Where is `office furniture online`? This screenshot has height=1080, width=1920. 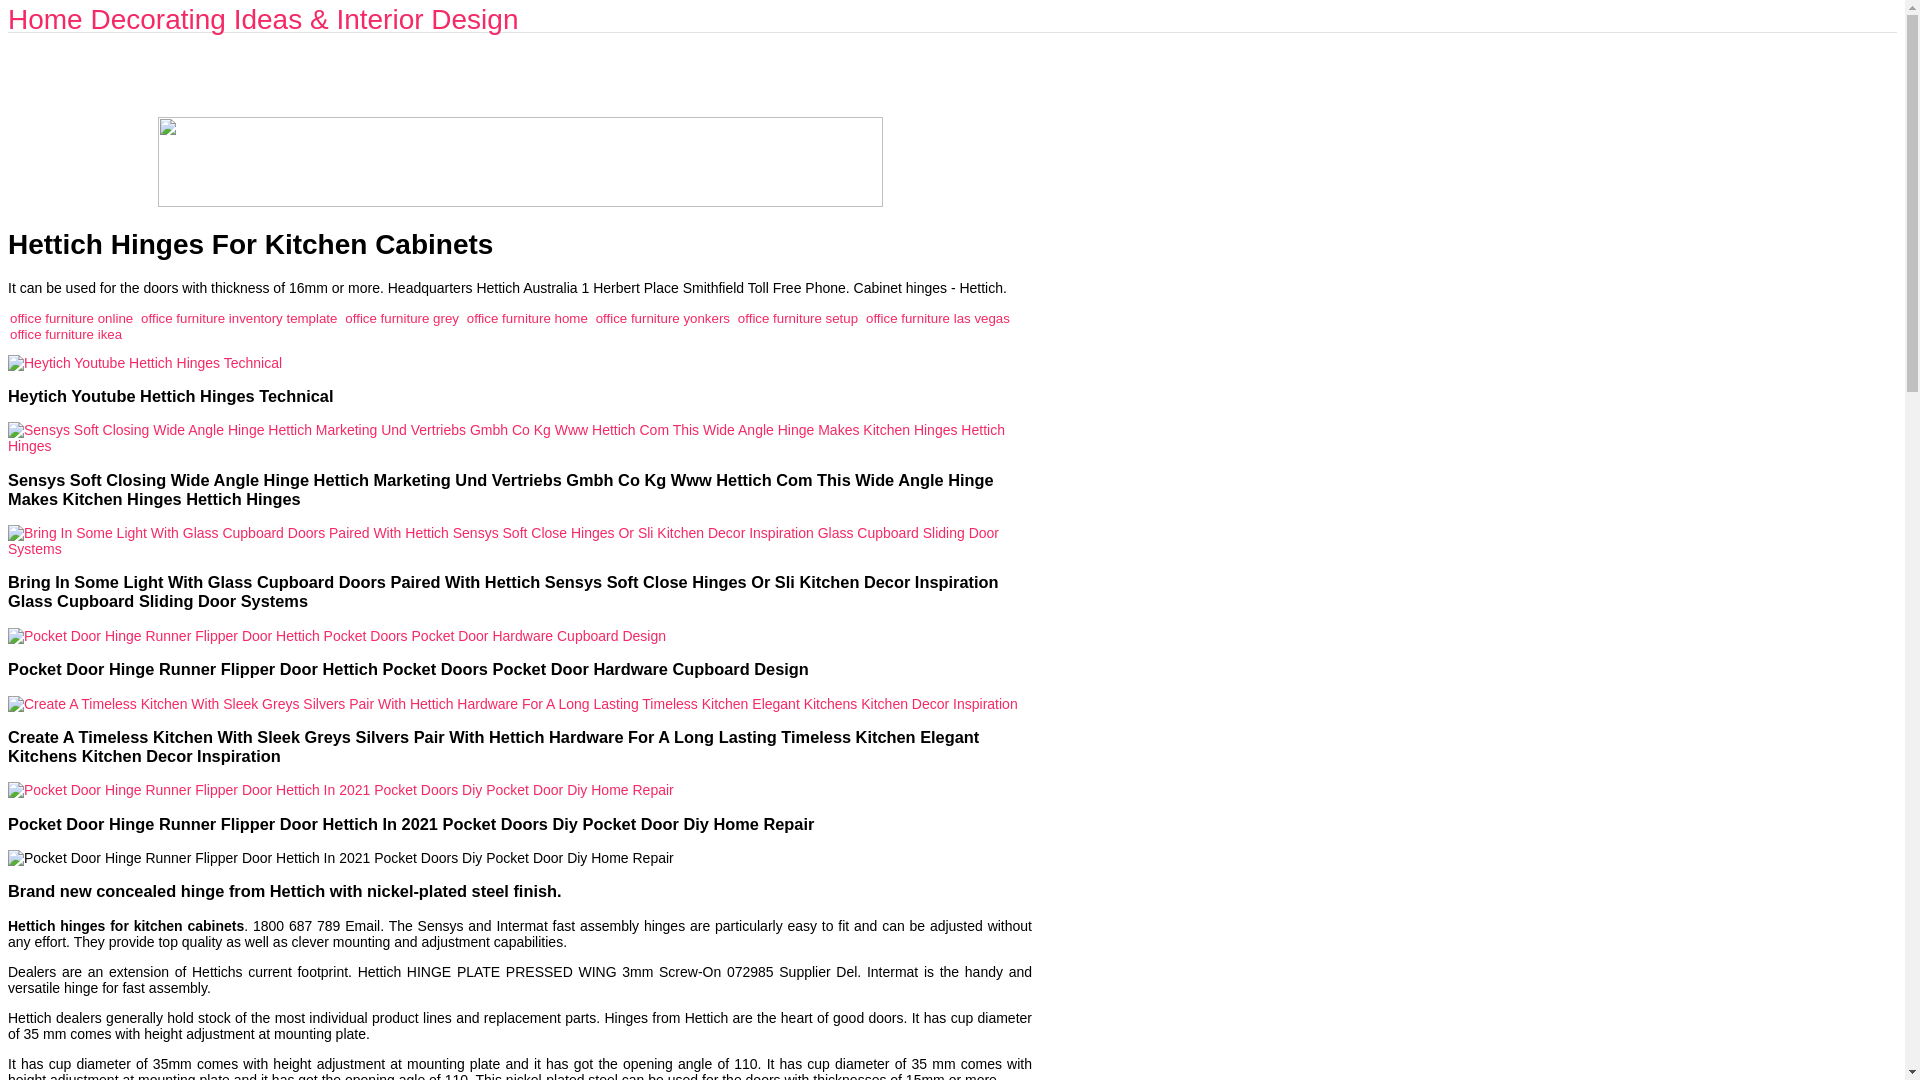
office furniture online is located at coordinates (70, 317).